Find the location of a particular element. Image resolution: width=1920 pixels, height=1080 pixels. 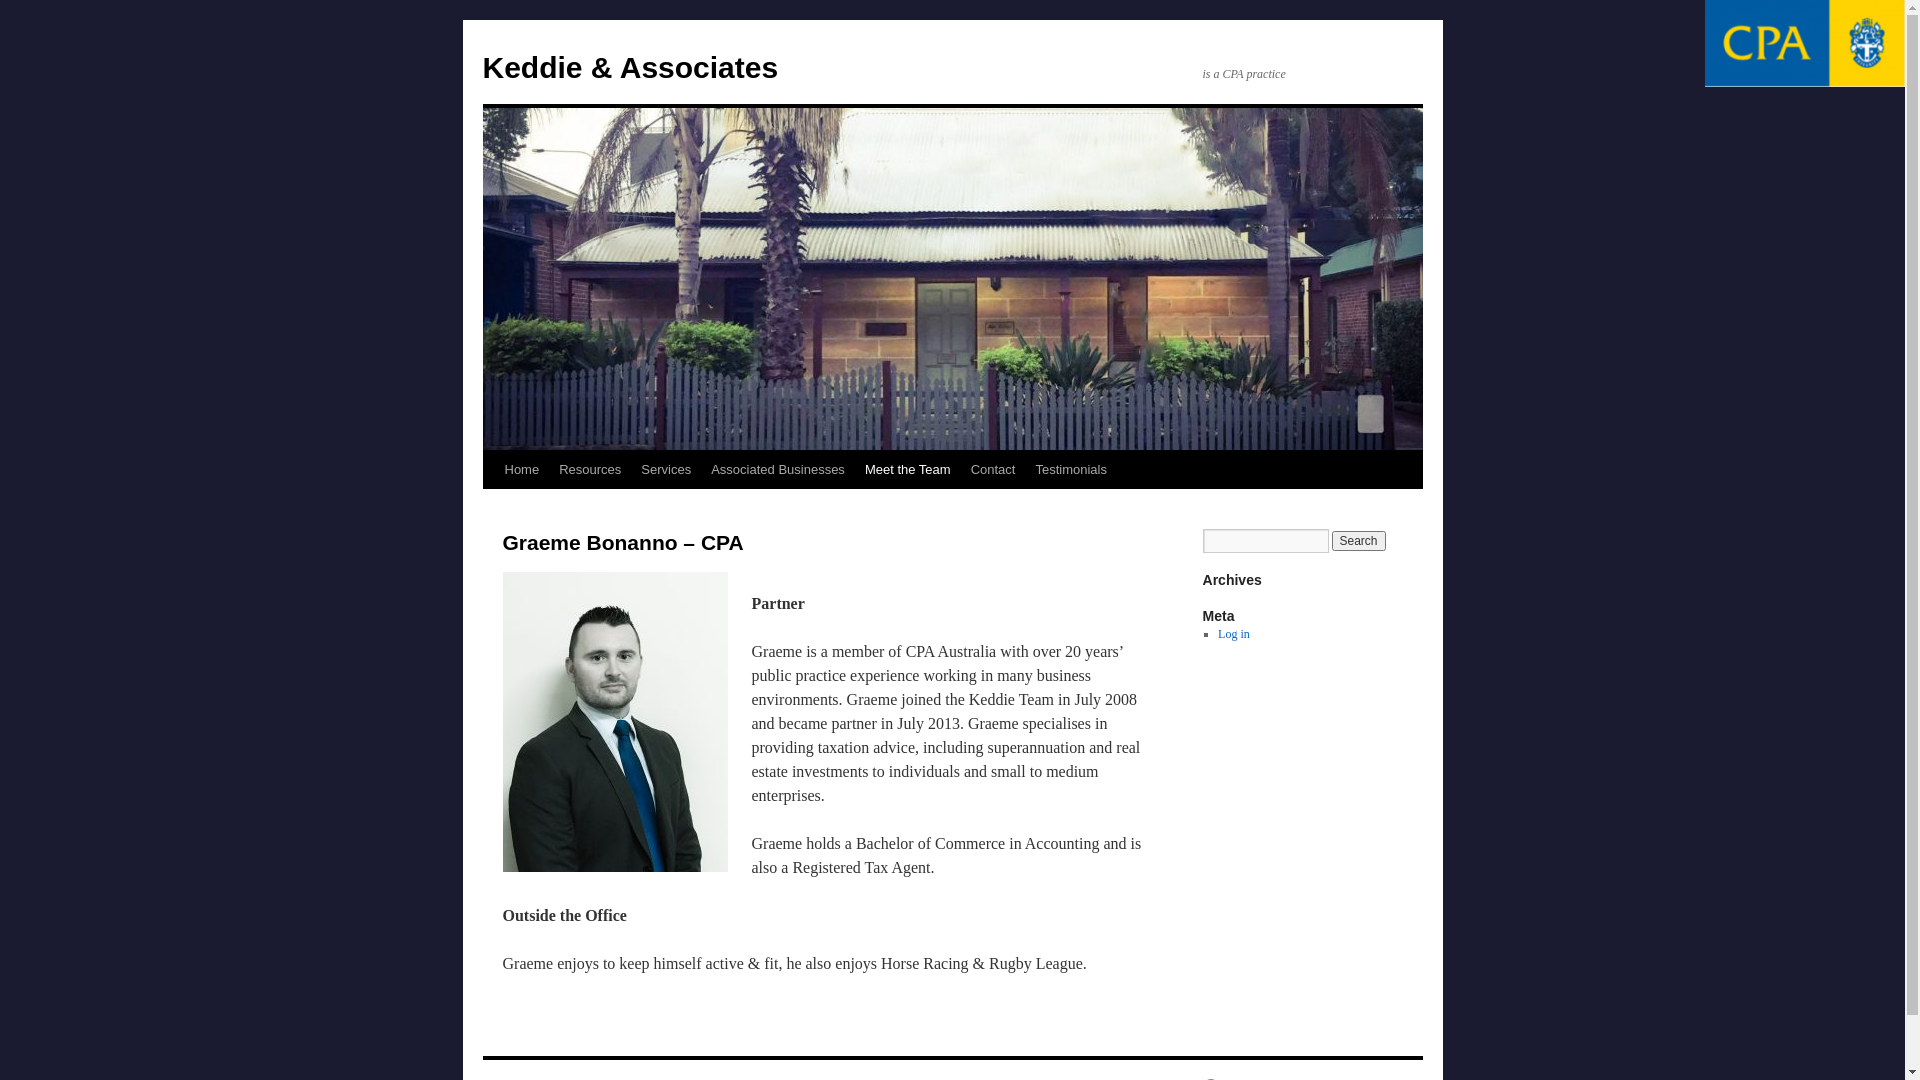

Associated Businesses is located at coordinates (778, 470).